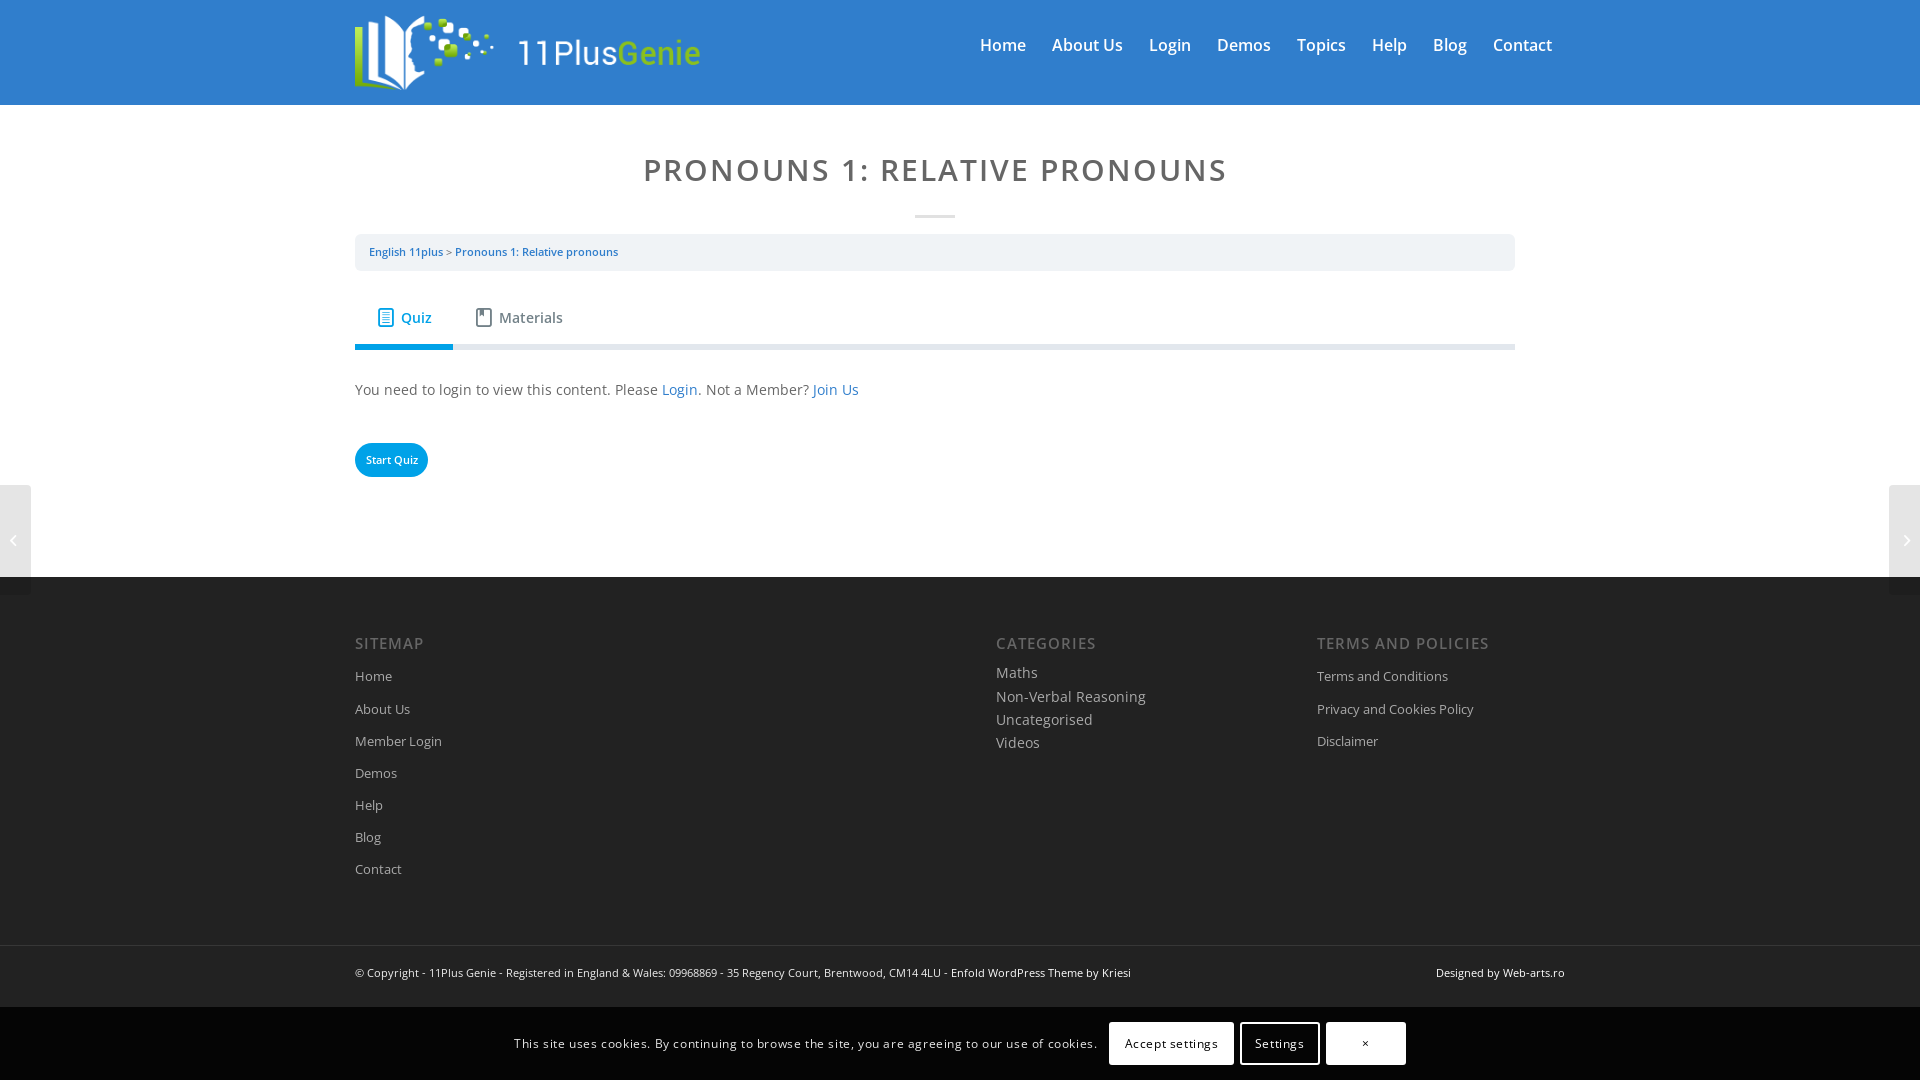 Image resolution: width=1920 pixels, height=1080 pixels. I want to click on Help, so click(479, 806).